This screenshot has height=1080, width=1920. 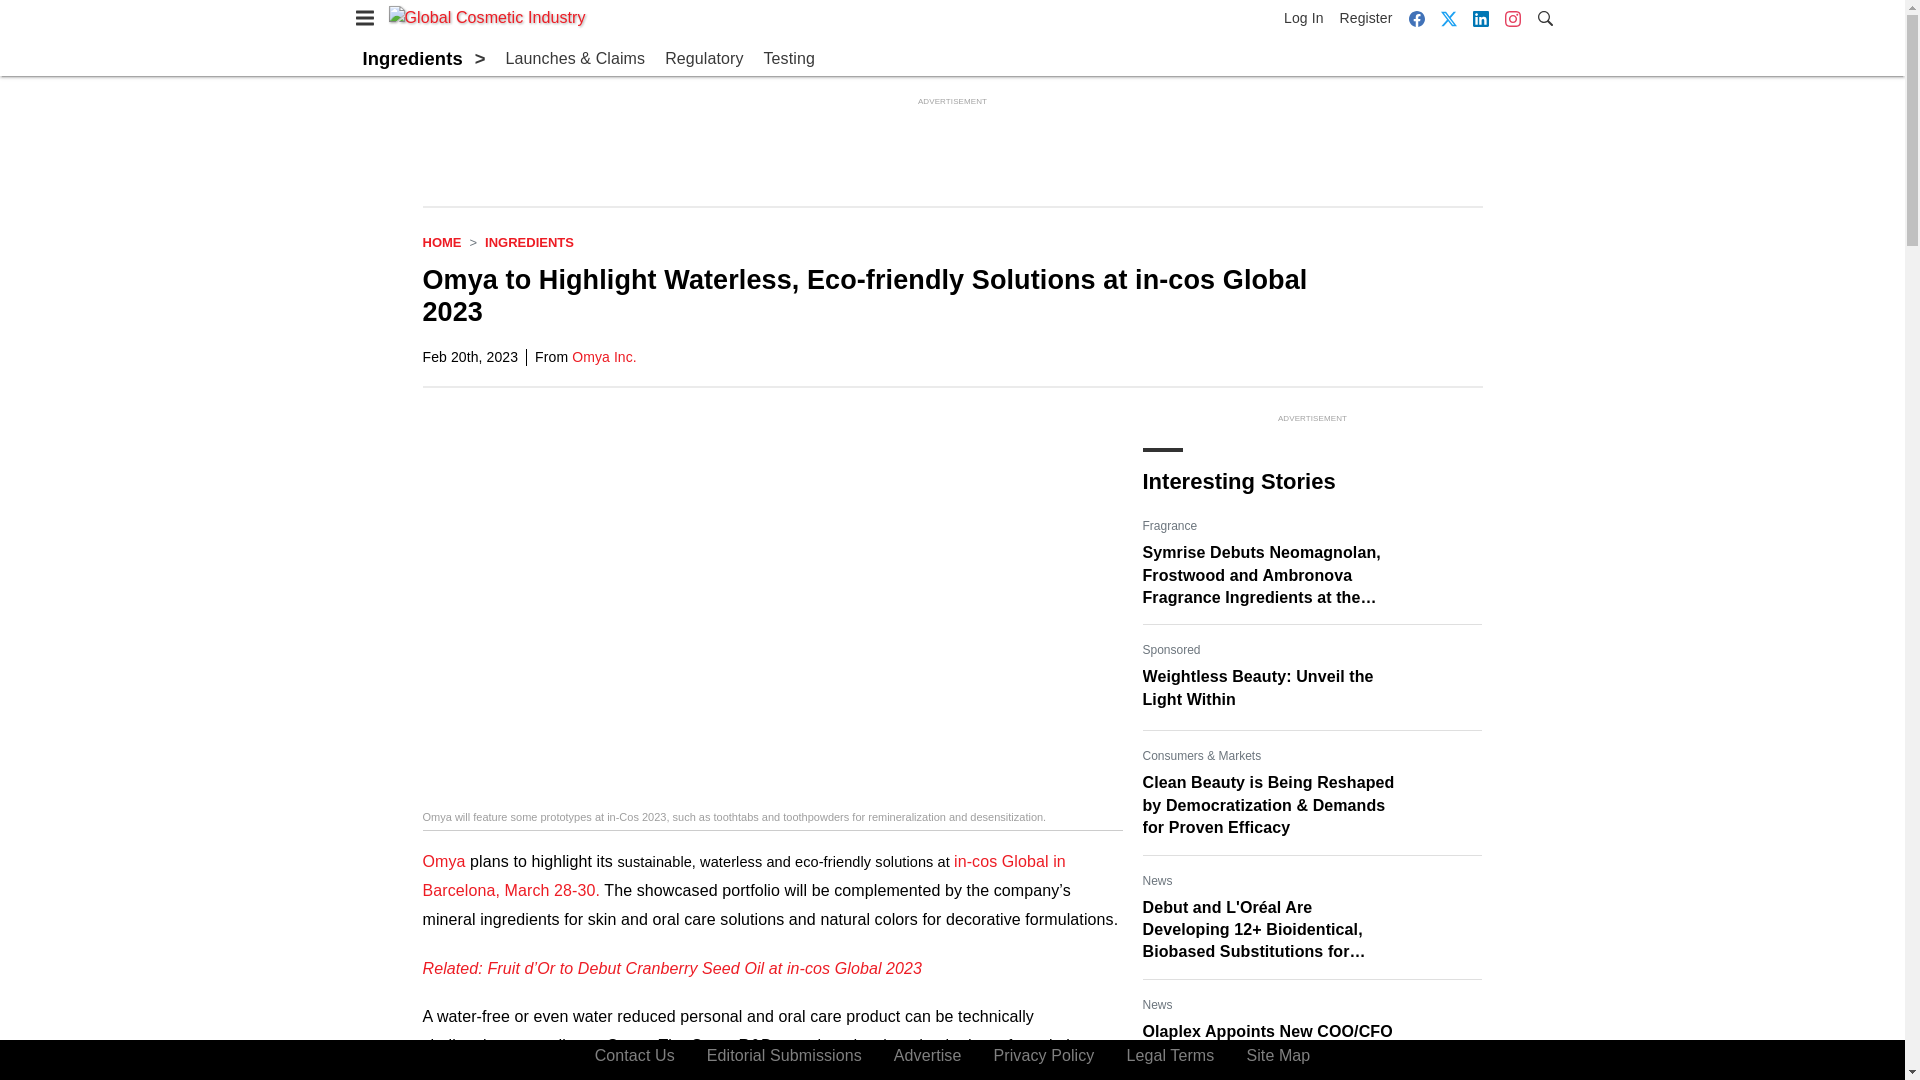 What do you see at coordinates (1366, 18) in the screenshot?
I see `Register` at bounding box center [1366, 18].